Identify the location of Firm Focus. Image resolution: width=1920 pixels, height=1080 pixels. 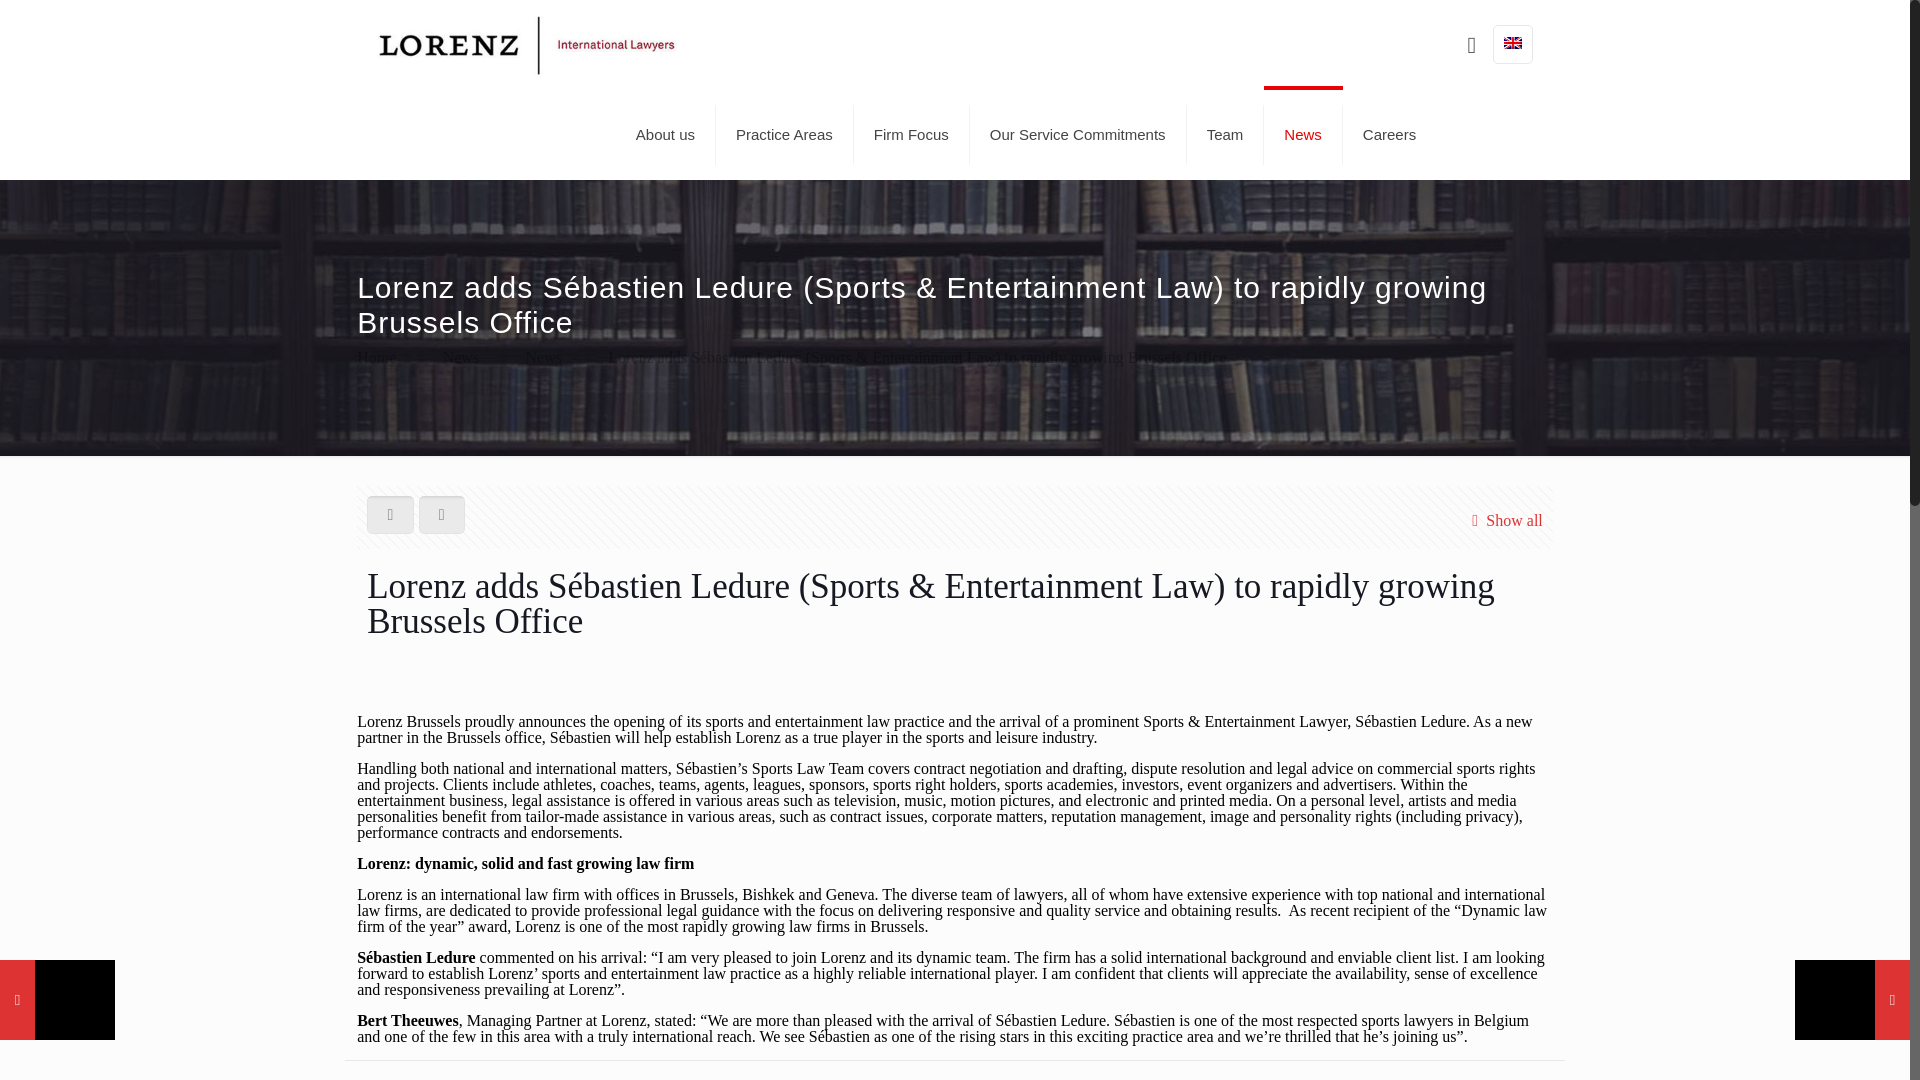
(912, 134).